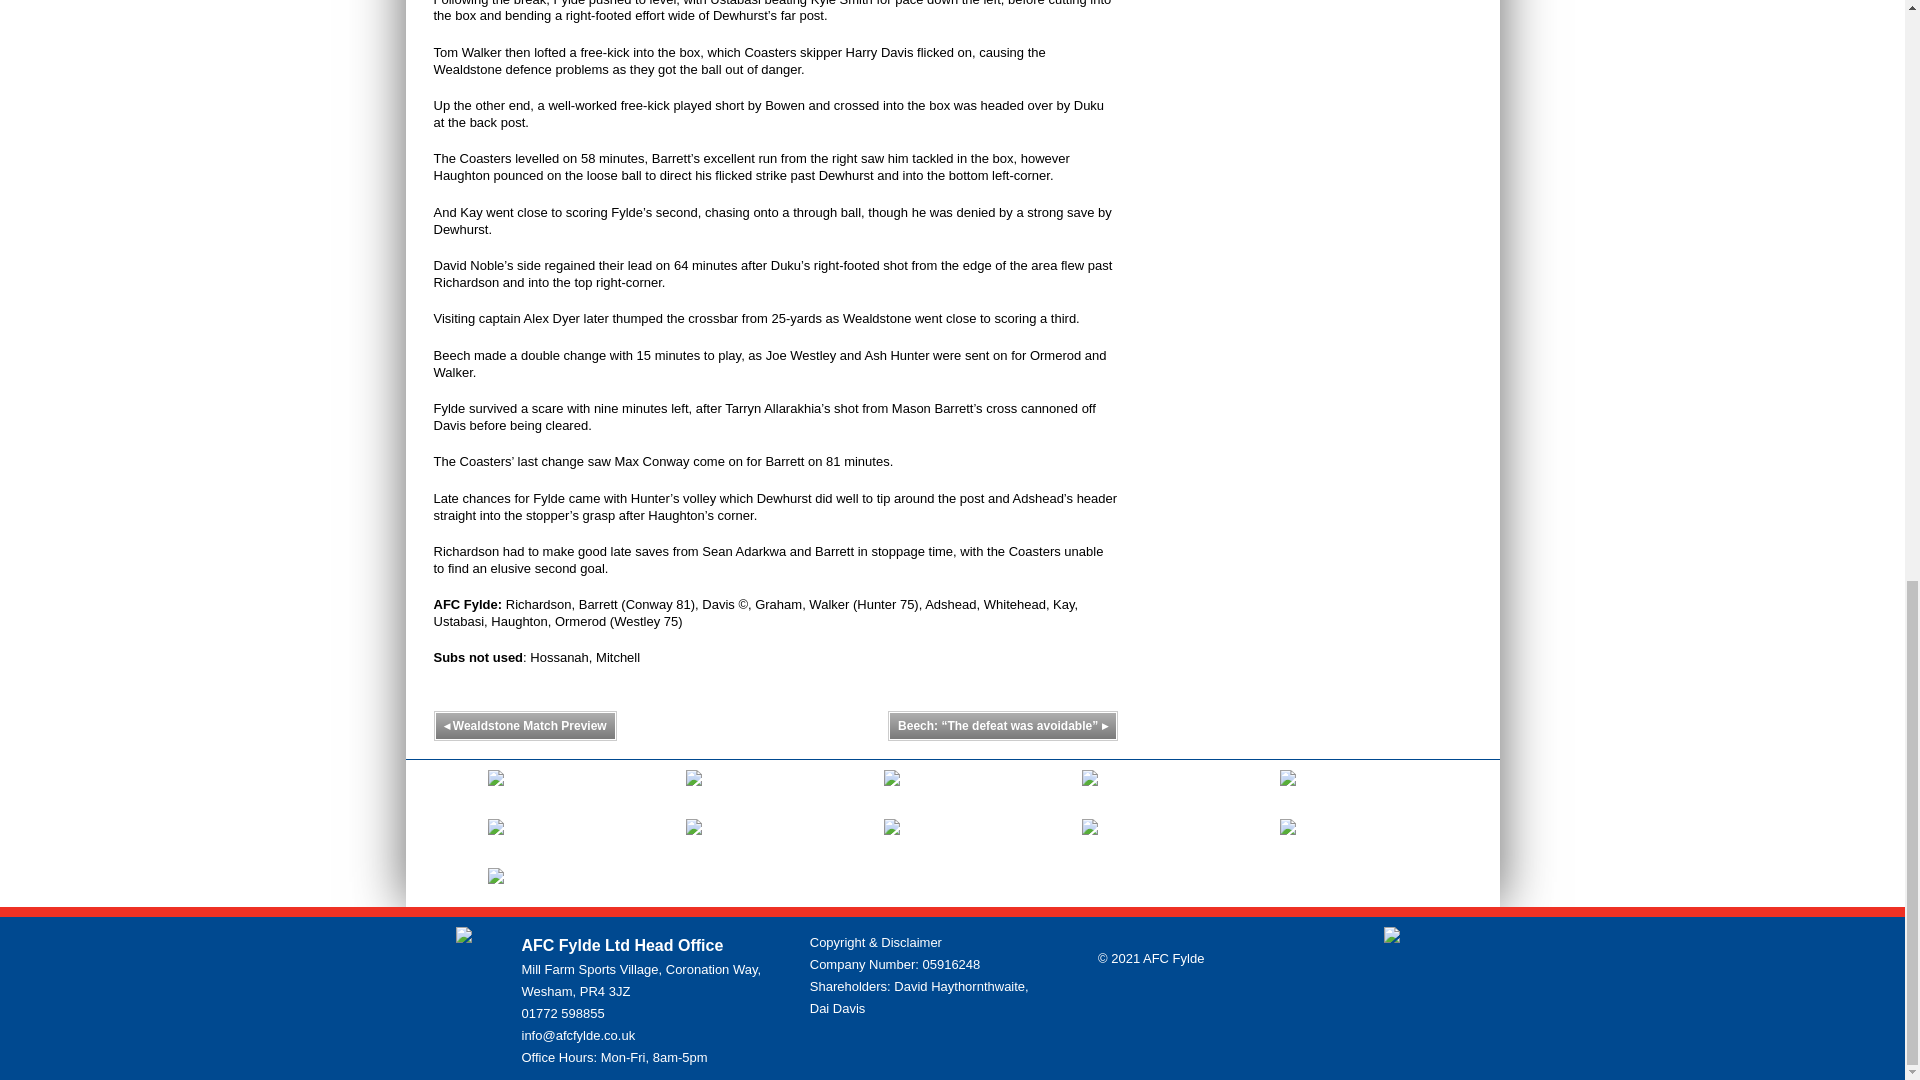 The height and width of the screenshot is (1080, 1920). What do you see at coordinates (495, 890) in the screenshot?
I see `Rustlers` at bounding box center [495, 890].